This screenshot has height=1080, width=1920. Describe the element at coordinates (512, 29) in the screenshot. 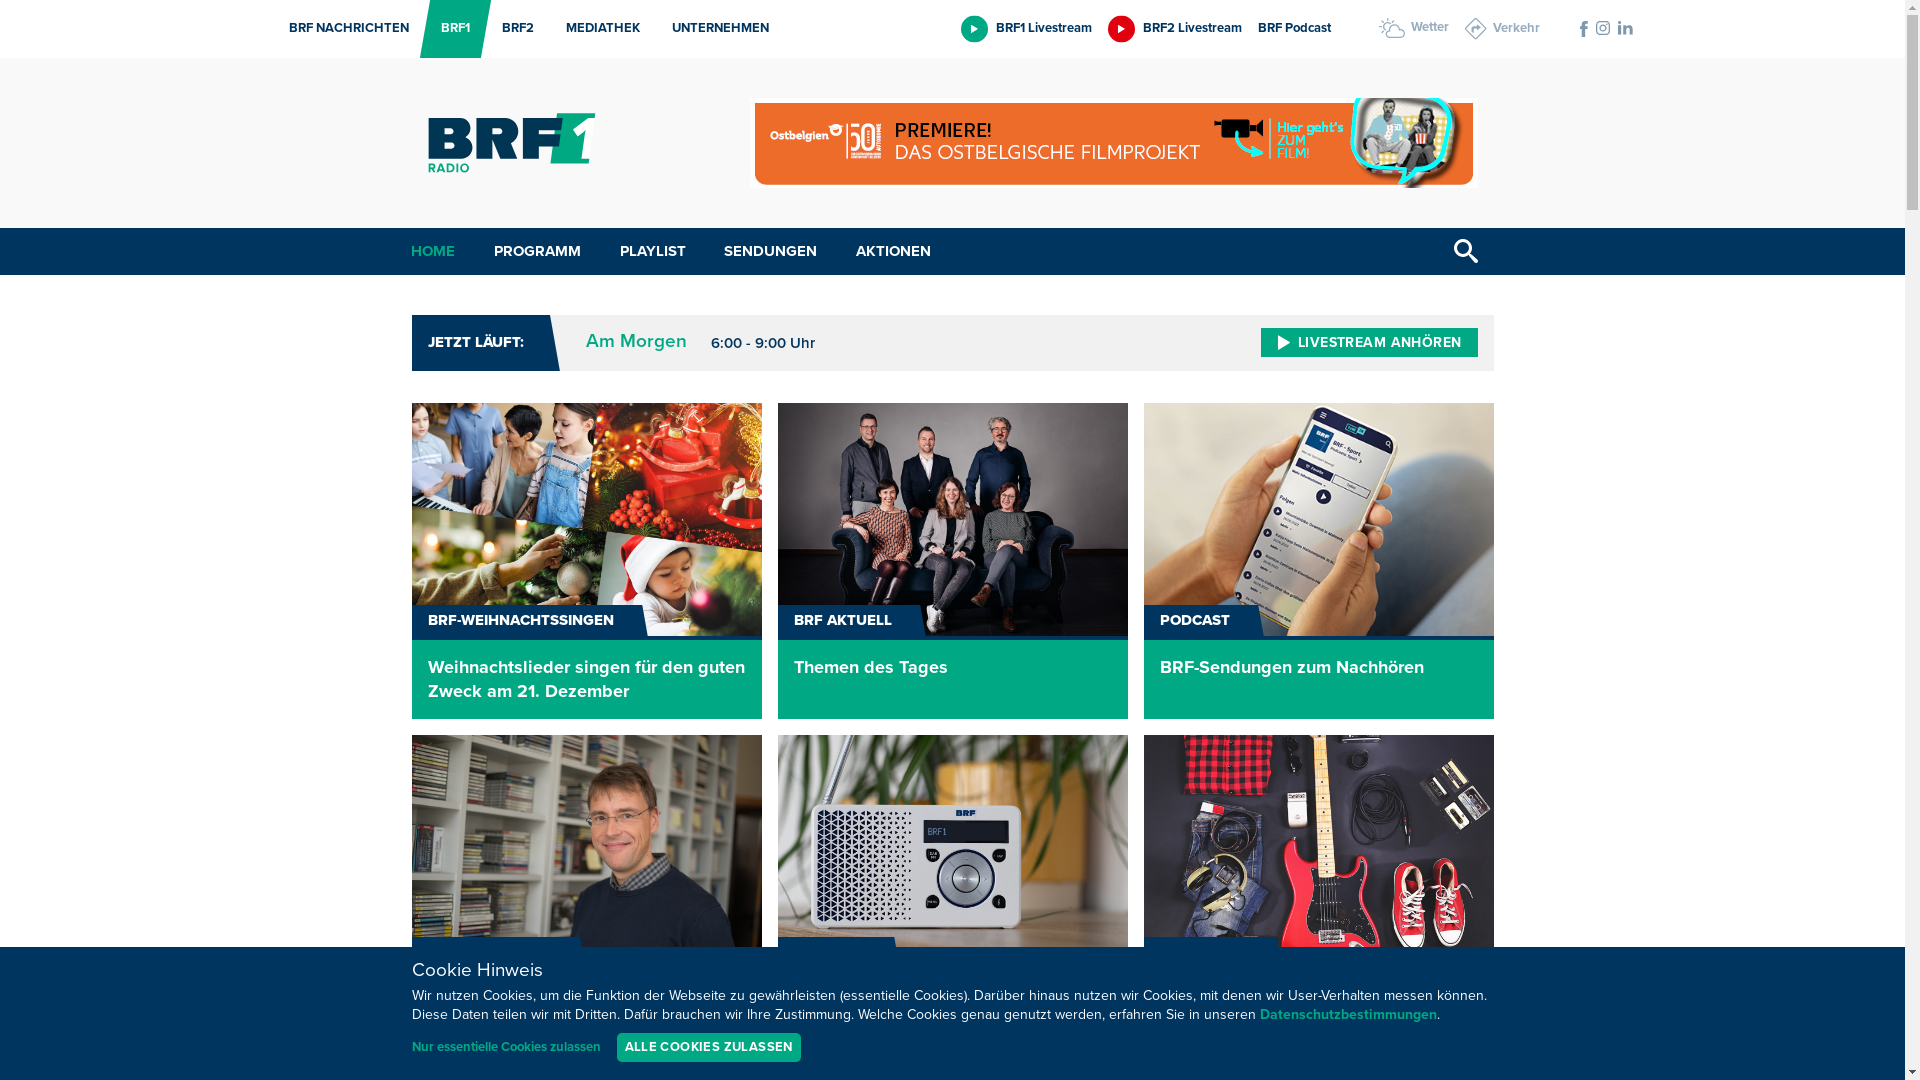

I see `BRF2` at that location.